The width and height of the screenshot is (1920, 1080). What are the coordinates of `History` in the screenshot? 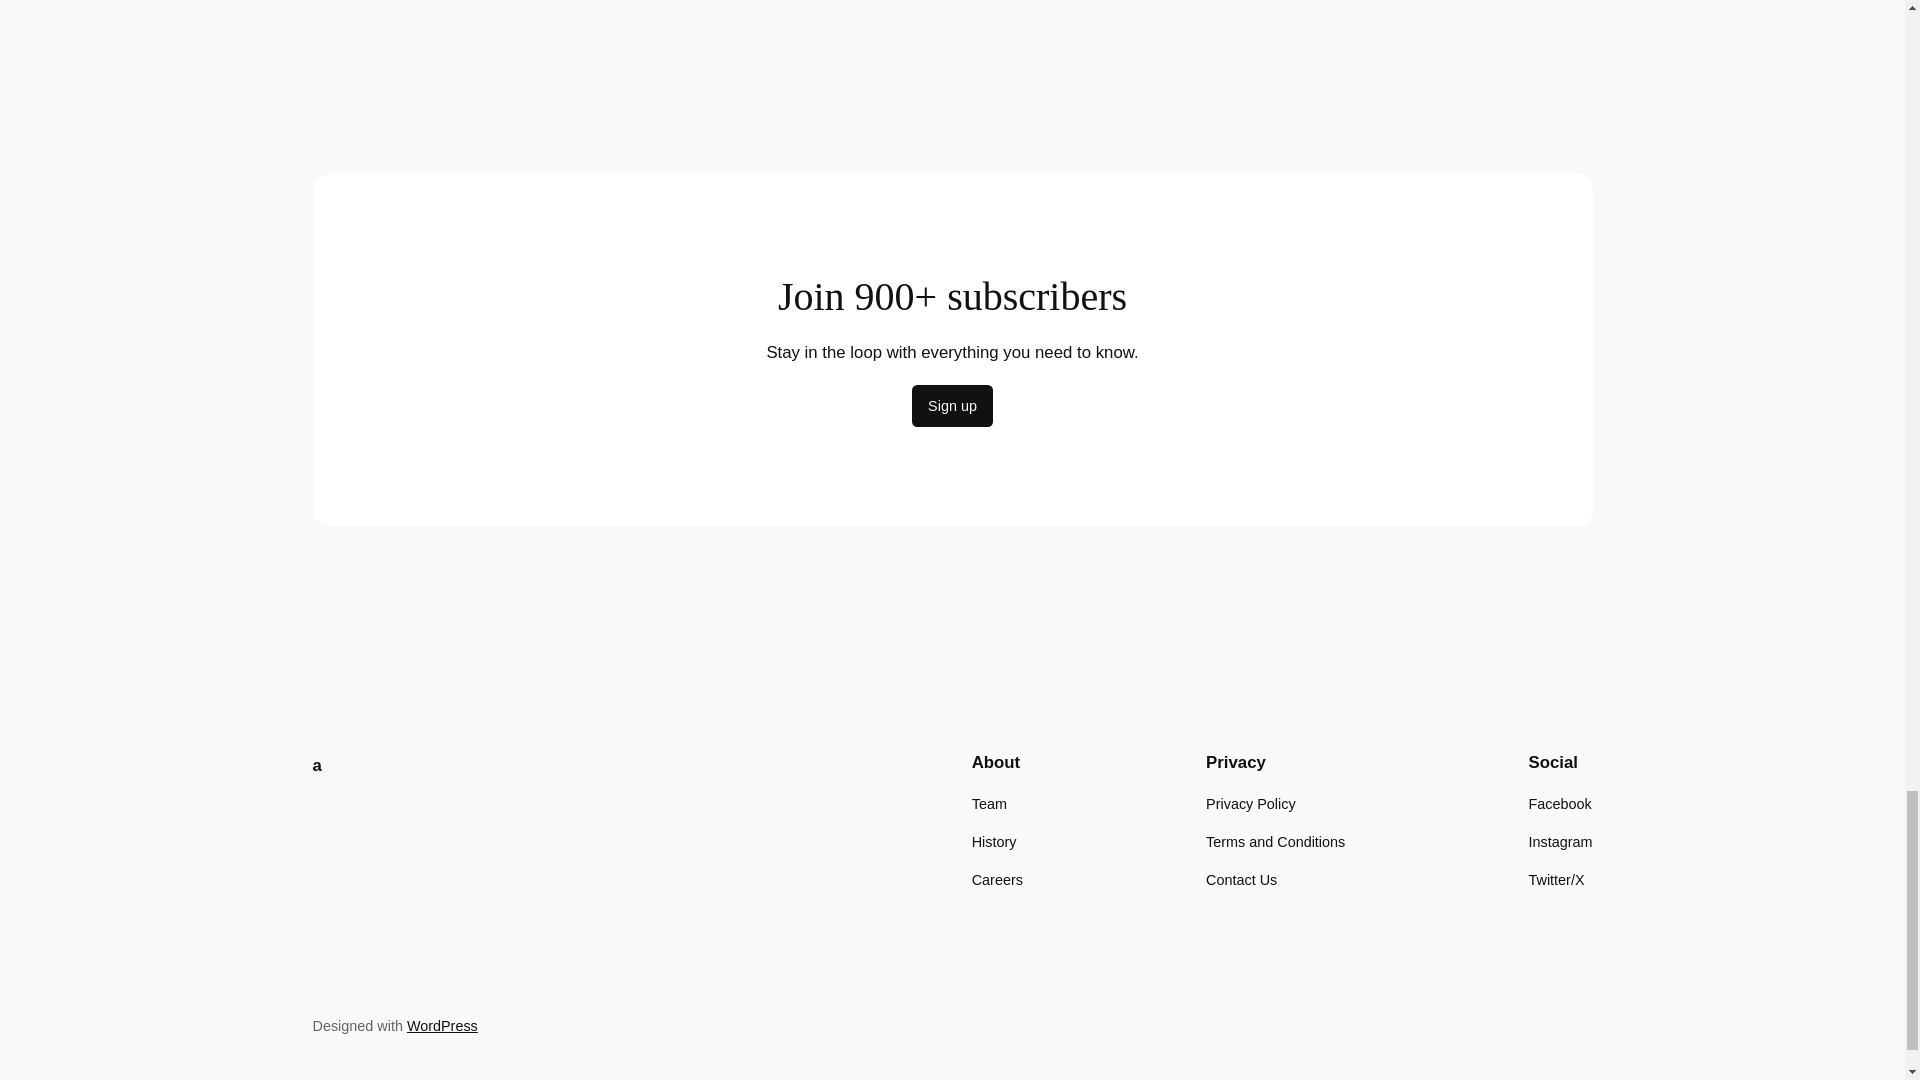 It's located at (994, 842).